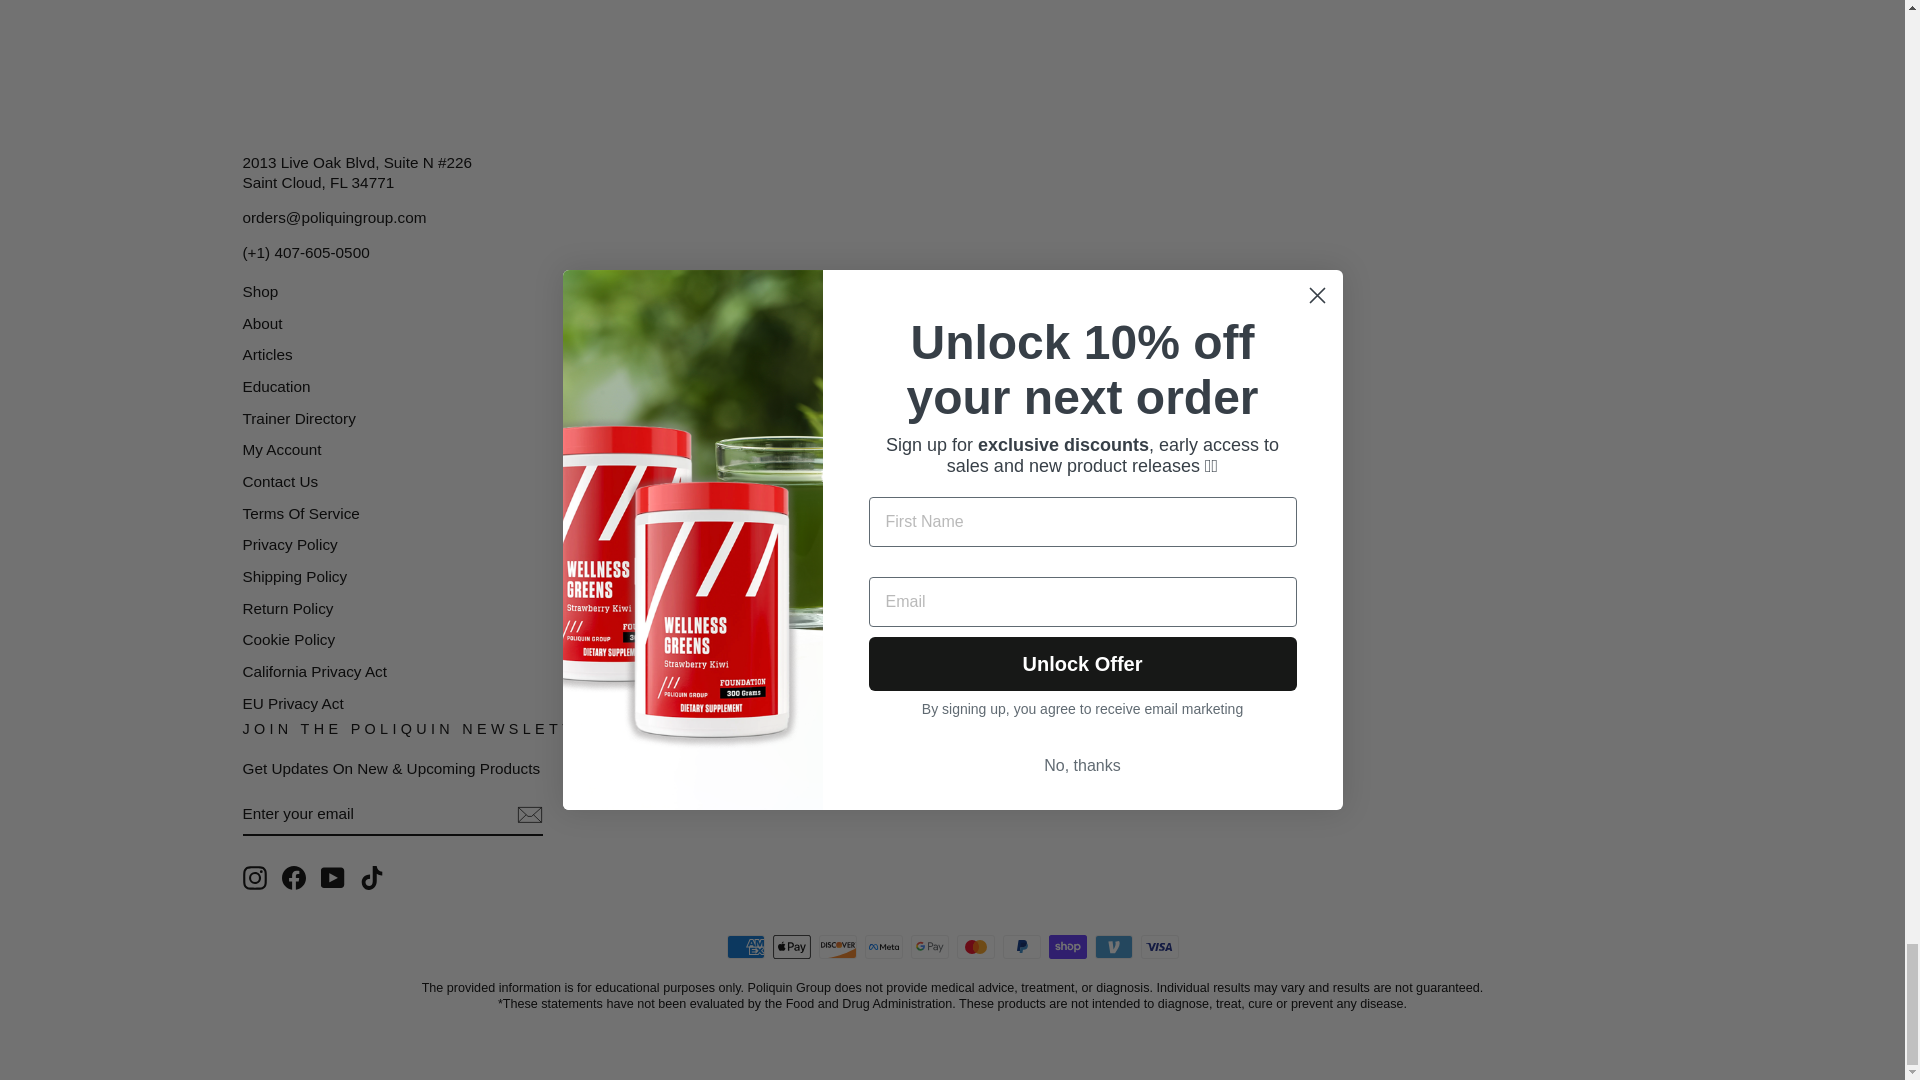  What do you see at coordinates (528, 815) in the screenshot?
I see `icon-email` at bounding box center [528, 815].